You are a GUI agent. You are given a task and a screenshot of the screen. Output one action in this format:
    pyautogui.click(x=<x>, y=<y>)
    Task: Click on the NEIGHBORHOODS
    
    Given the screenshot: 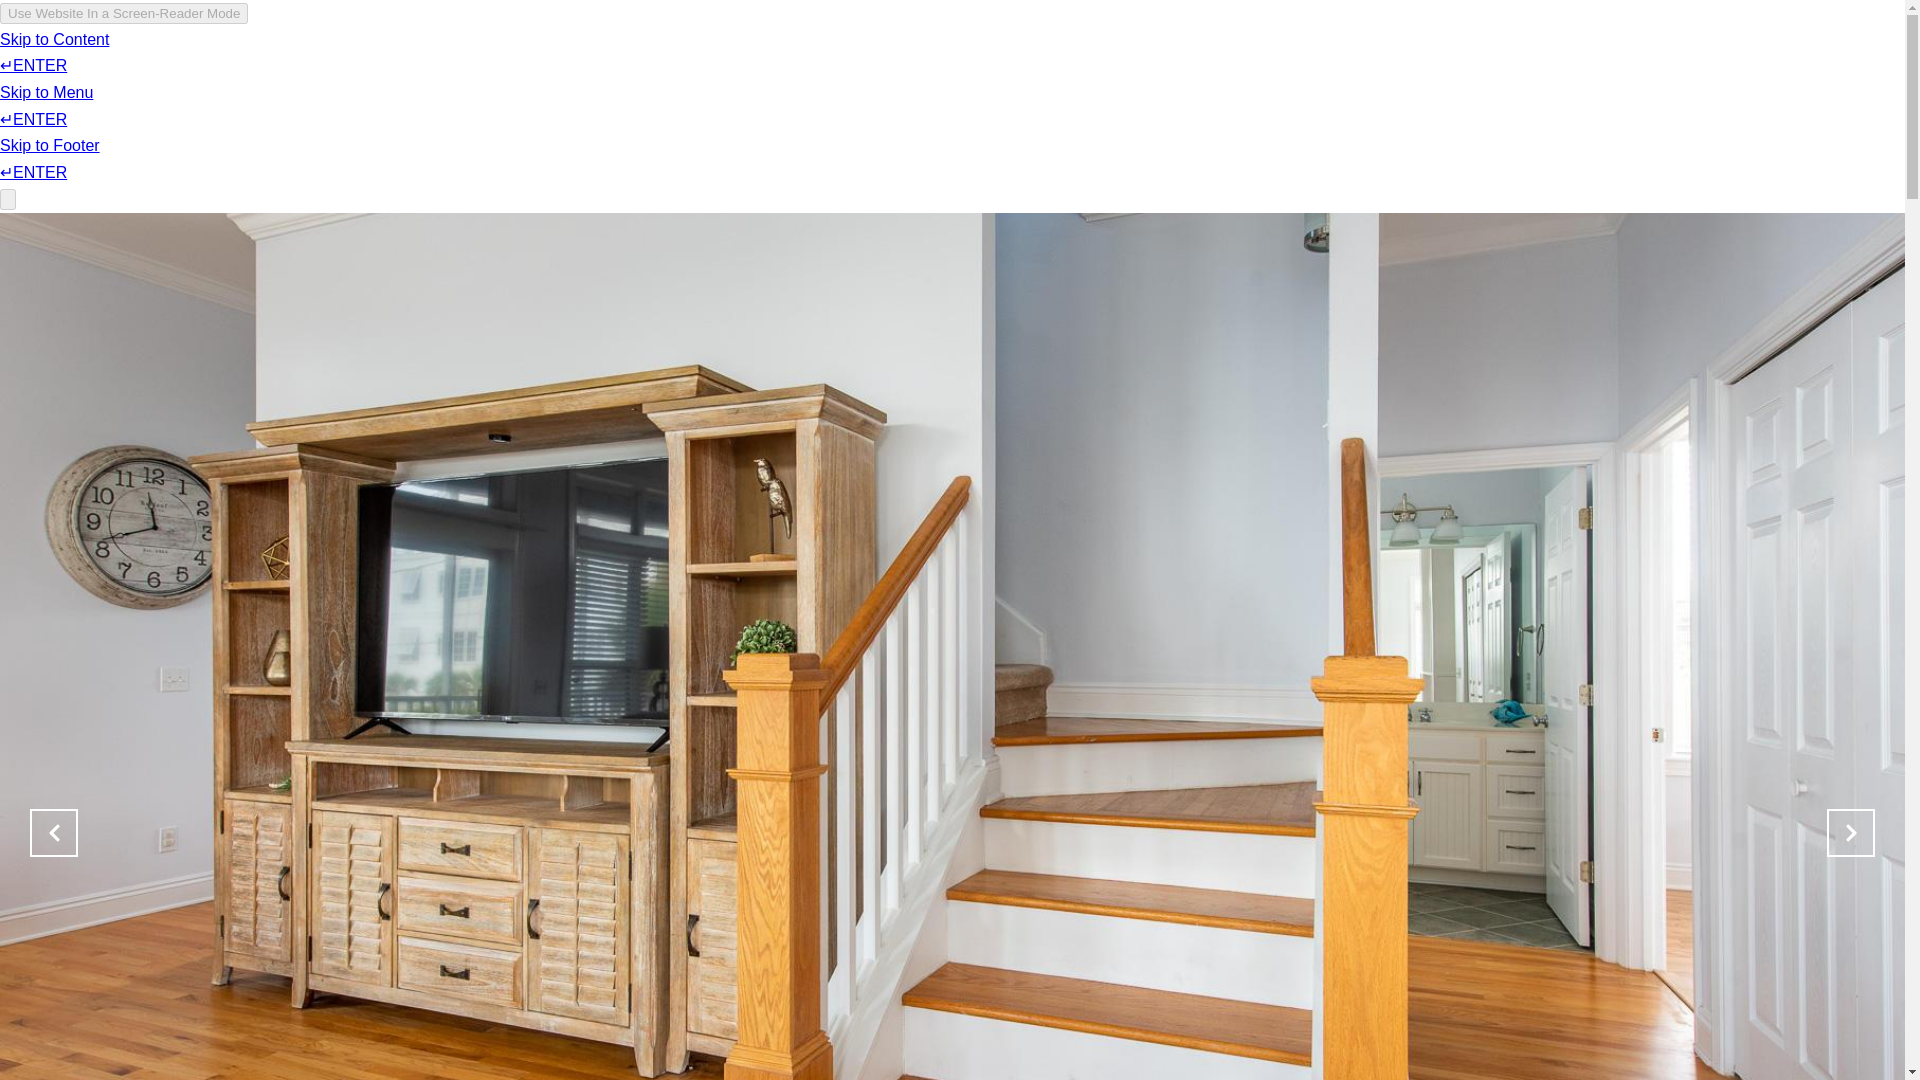 What is the action you would take?
    pyautogui.click(x=1246, y=74)
    